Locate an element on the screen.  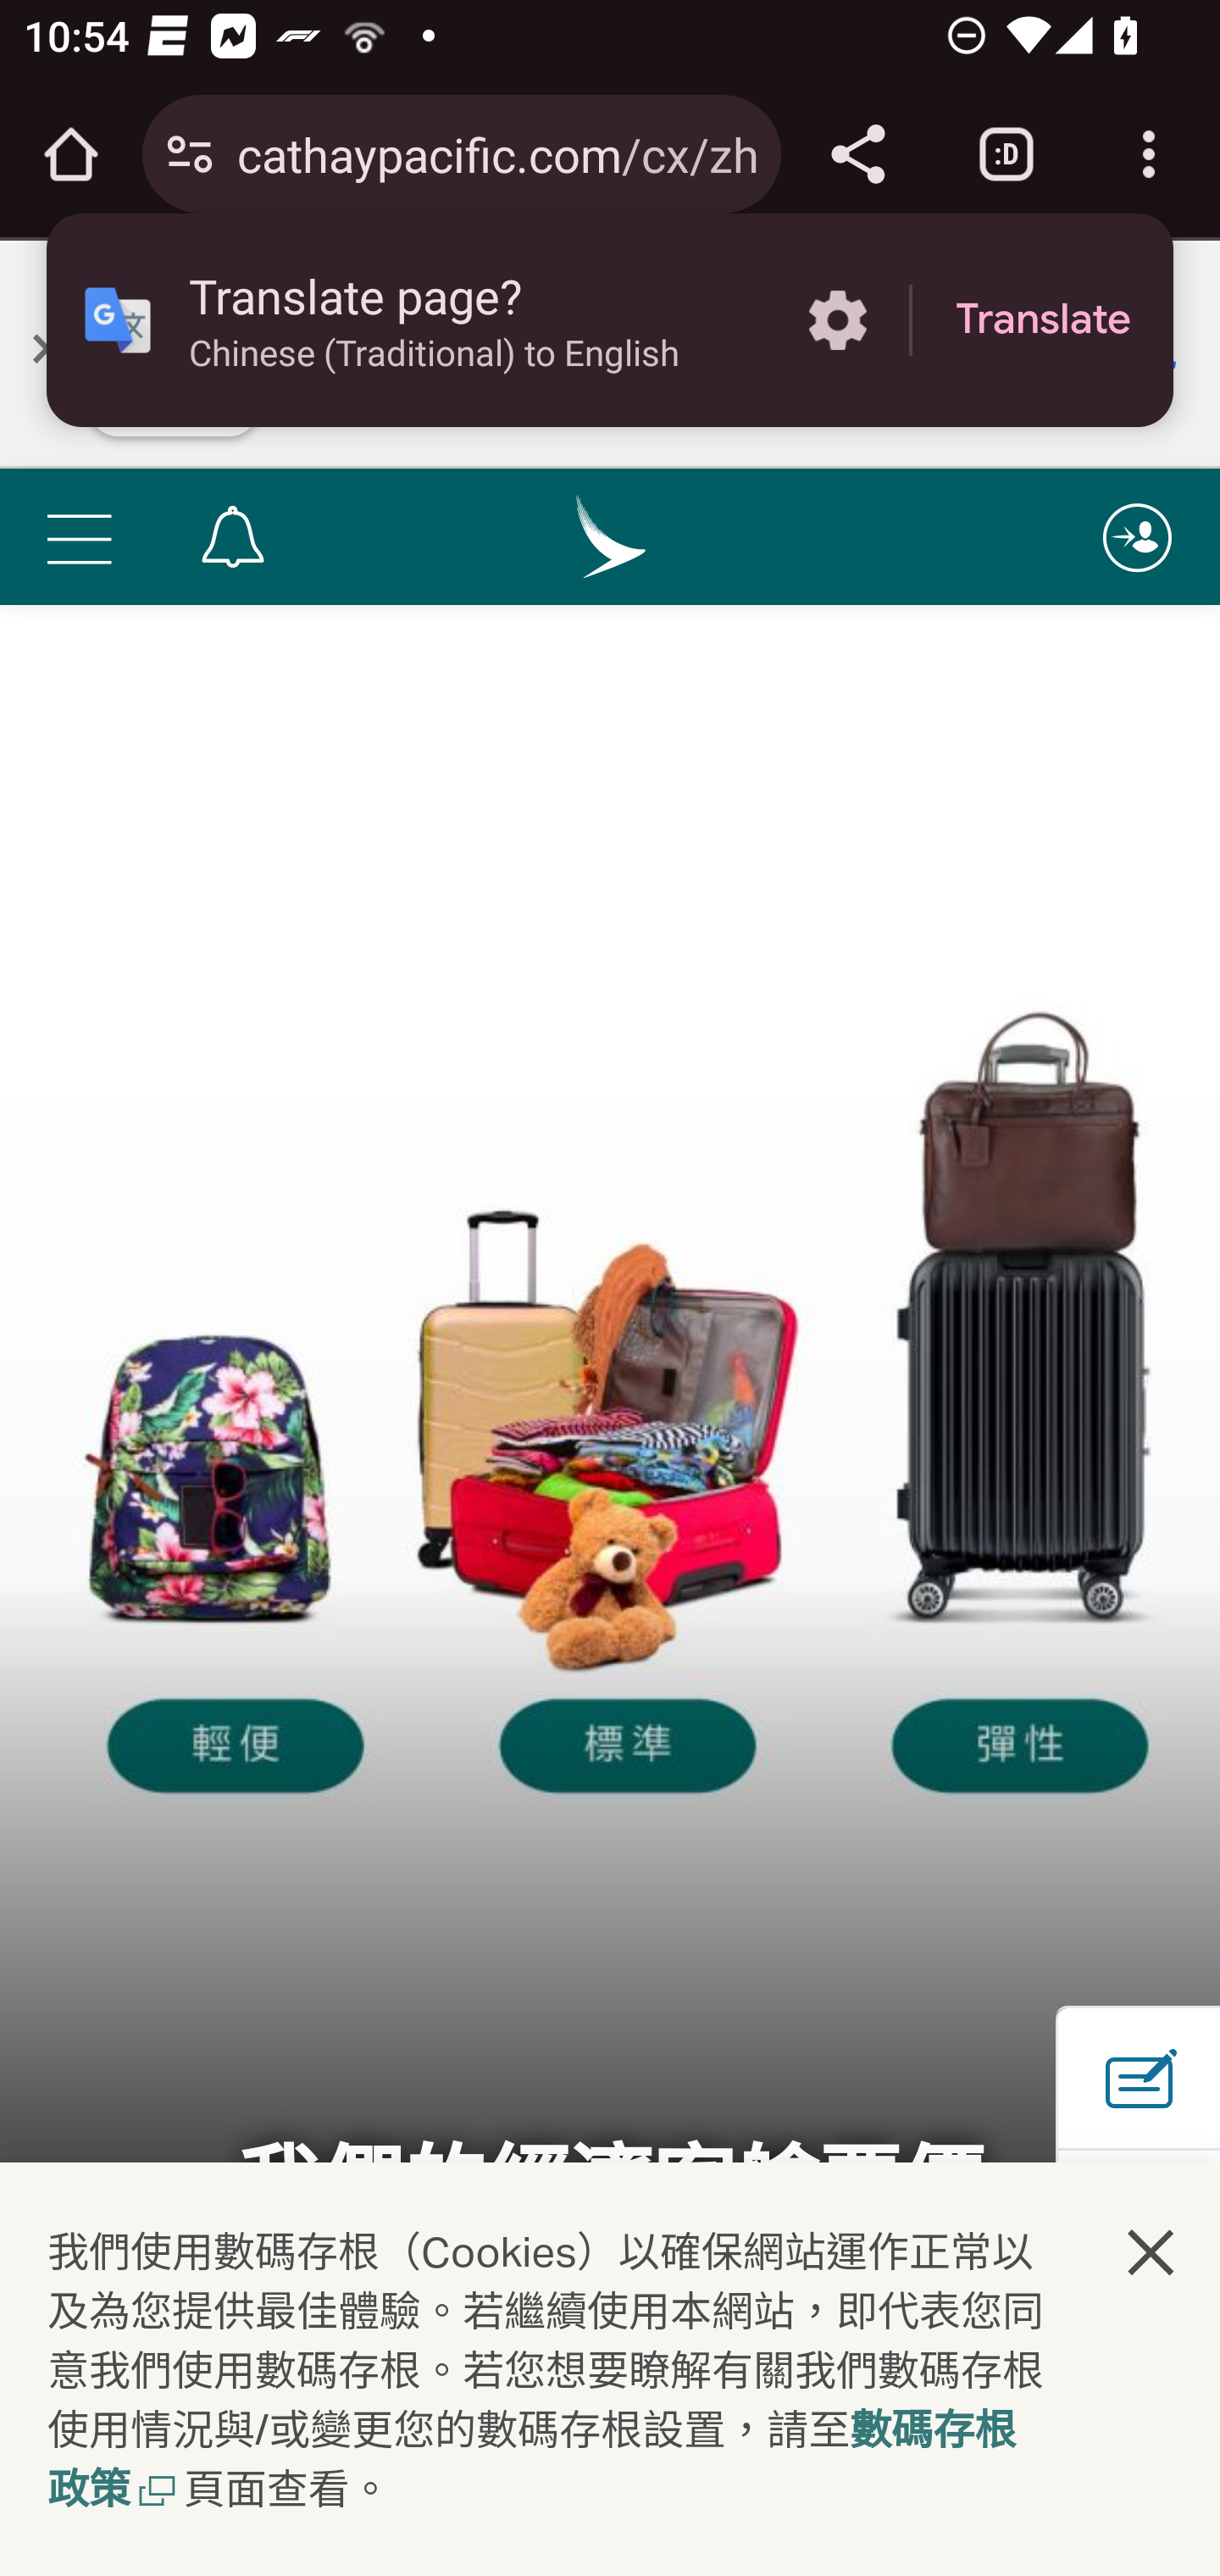
關閉 is located at coordinates (1152, 2251).